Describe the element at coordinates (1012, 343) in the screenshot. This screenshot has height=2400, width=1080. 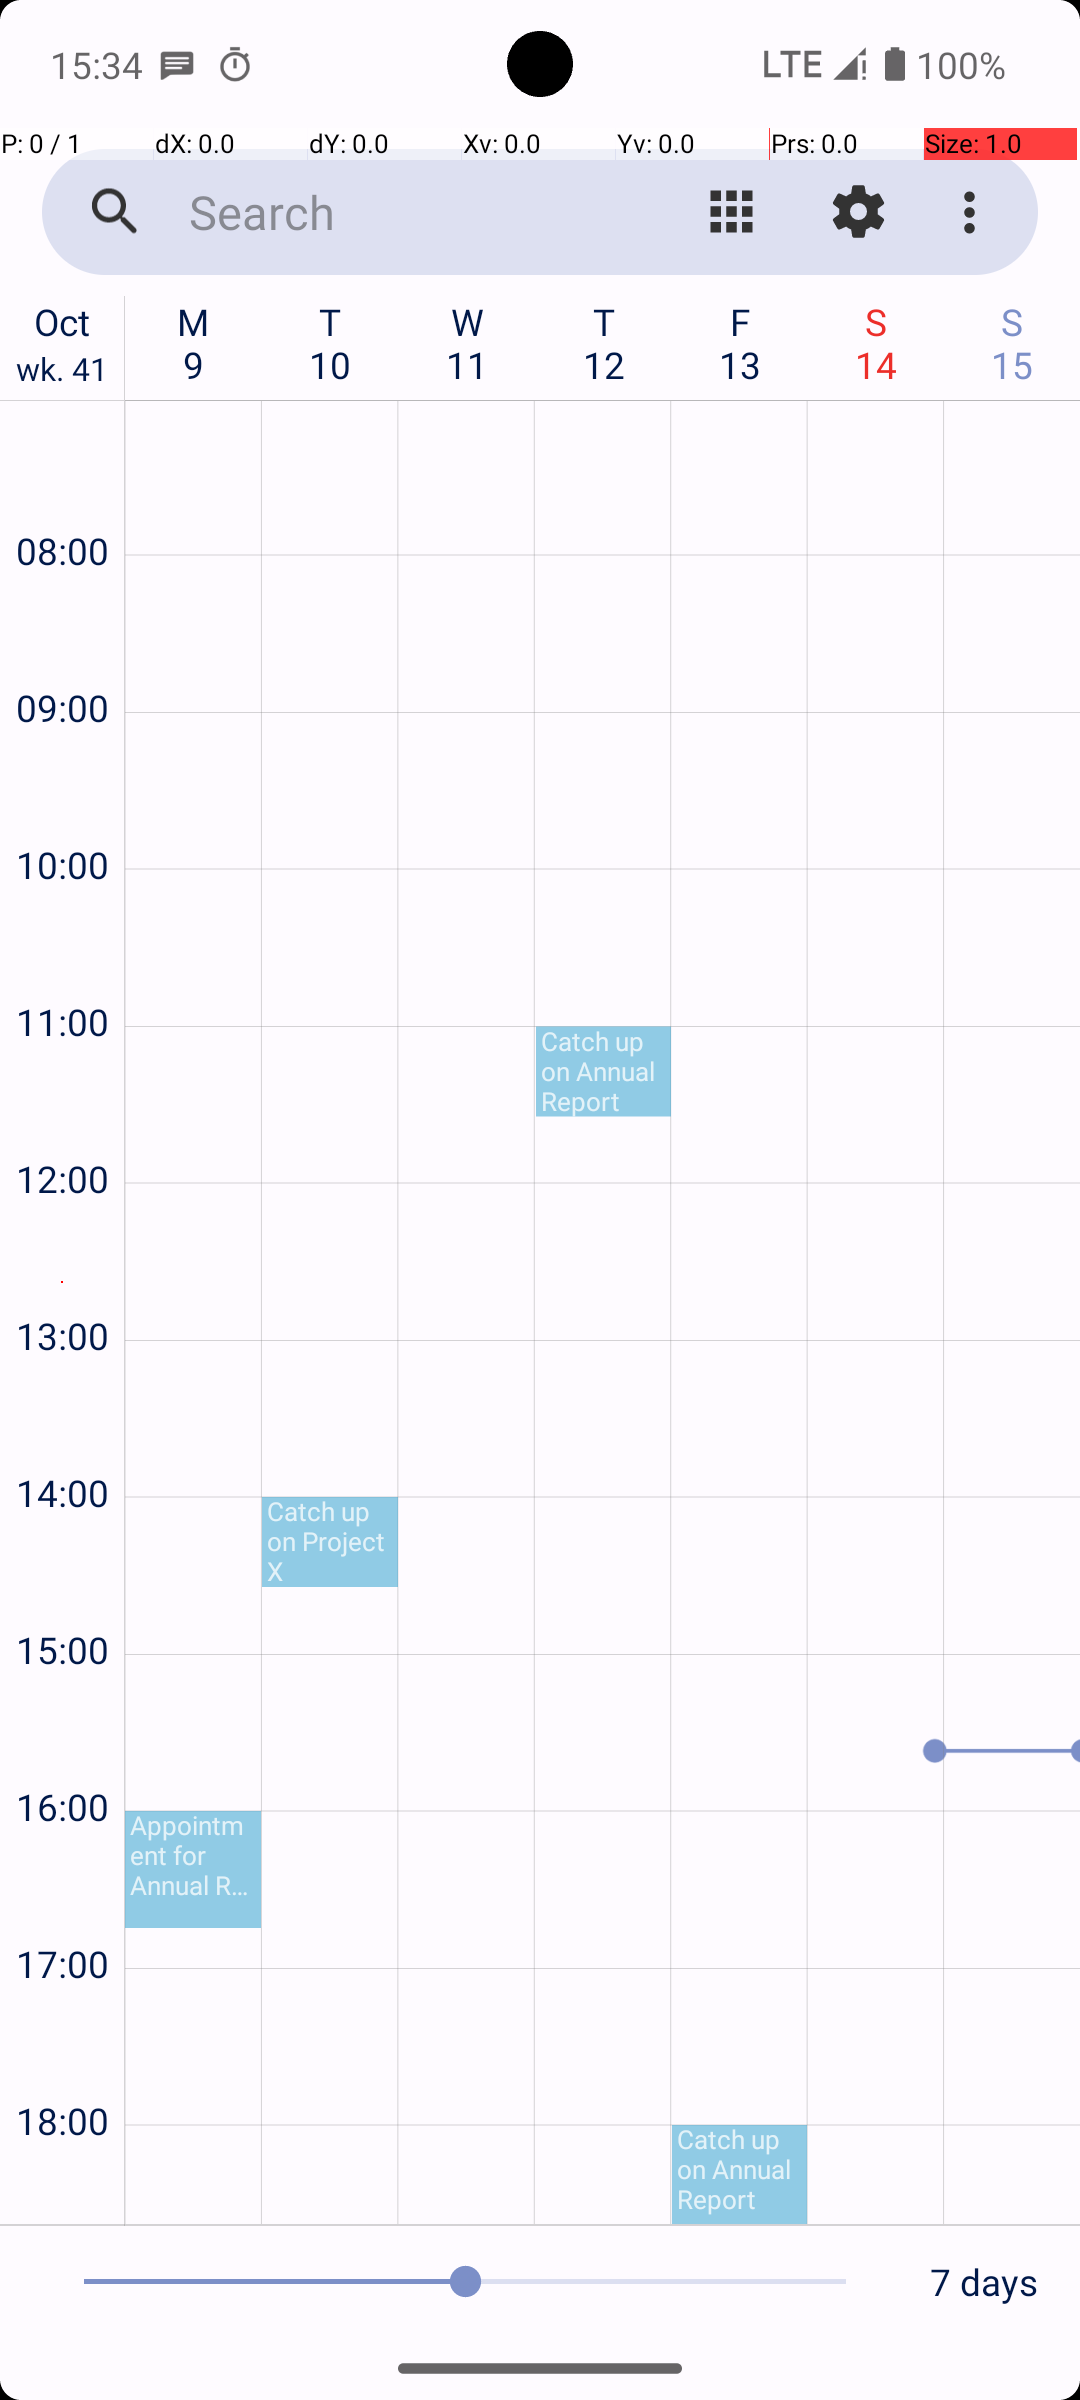
I see `S
15` at that location.